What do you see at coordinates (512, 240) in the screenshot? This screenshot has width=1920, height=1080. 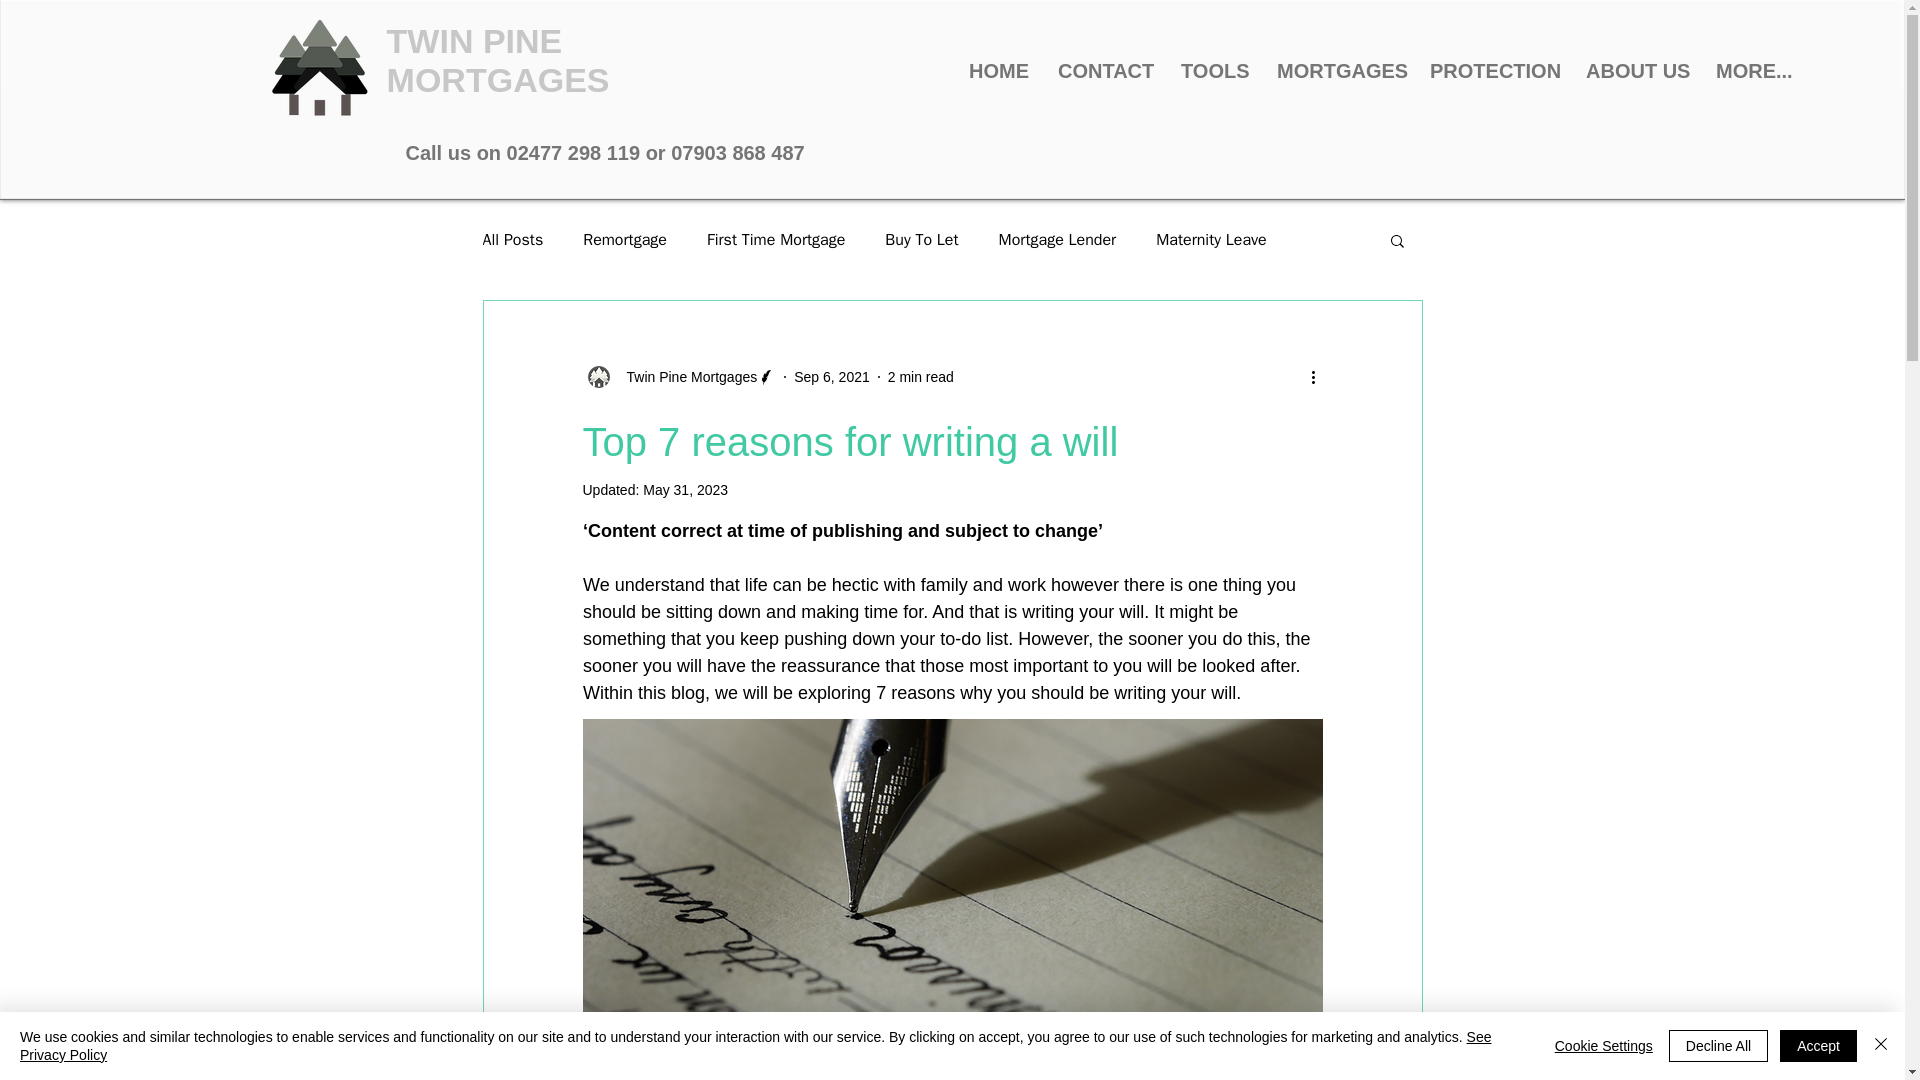 I see `All Posts` at bounding box center [512, 240].